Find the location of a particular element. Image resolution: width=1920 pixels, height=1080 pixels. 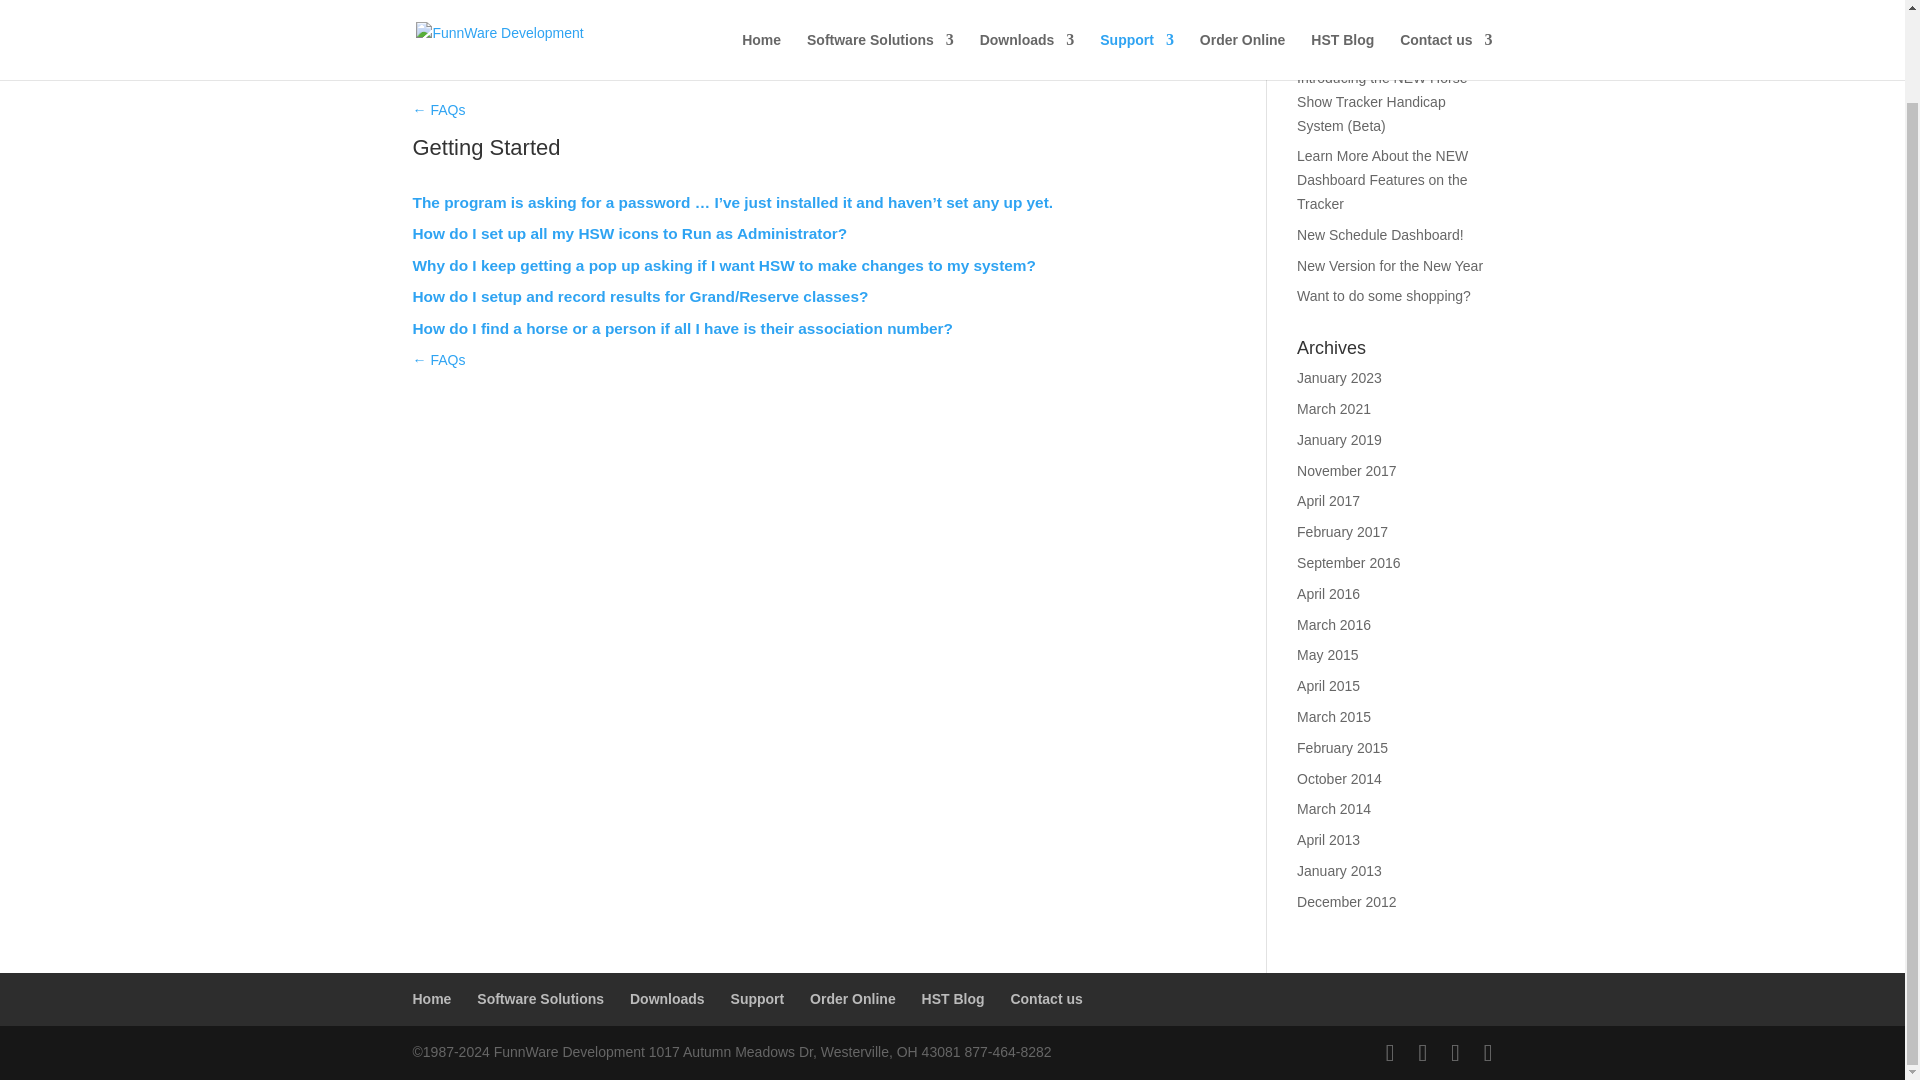

How do I set up all my HSW icons to Run as Administrator? is located at coordinates (629, 232).